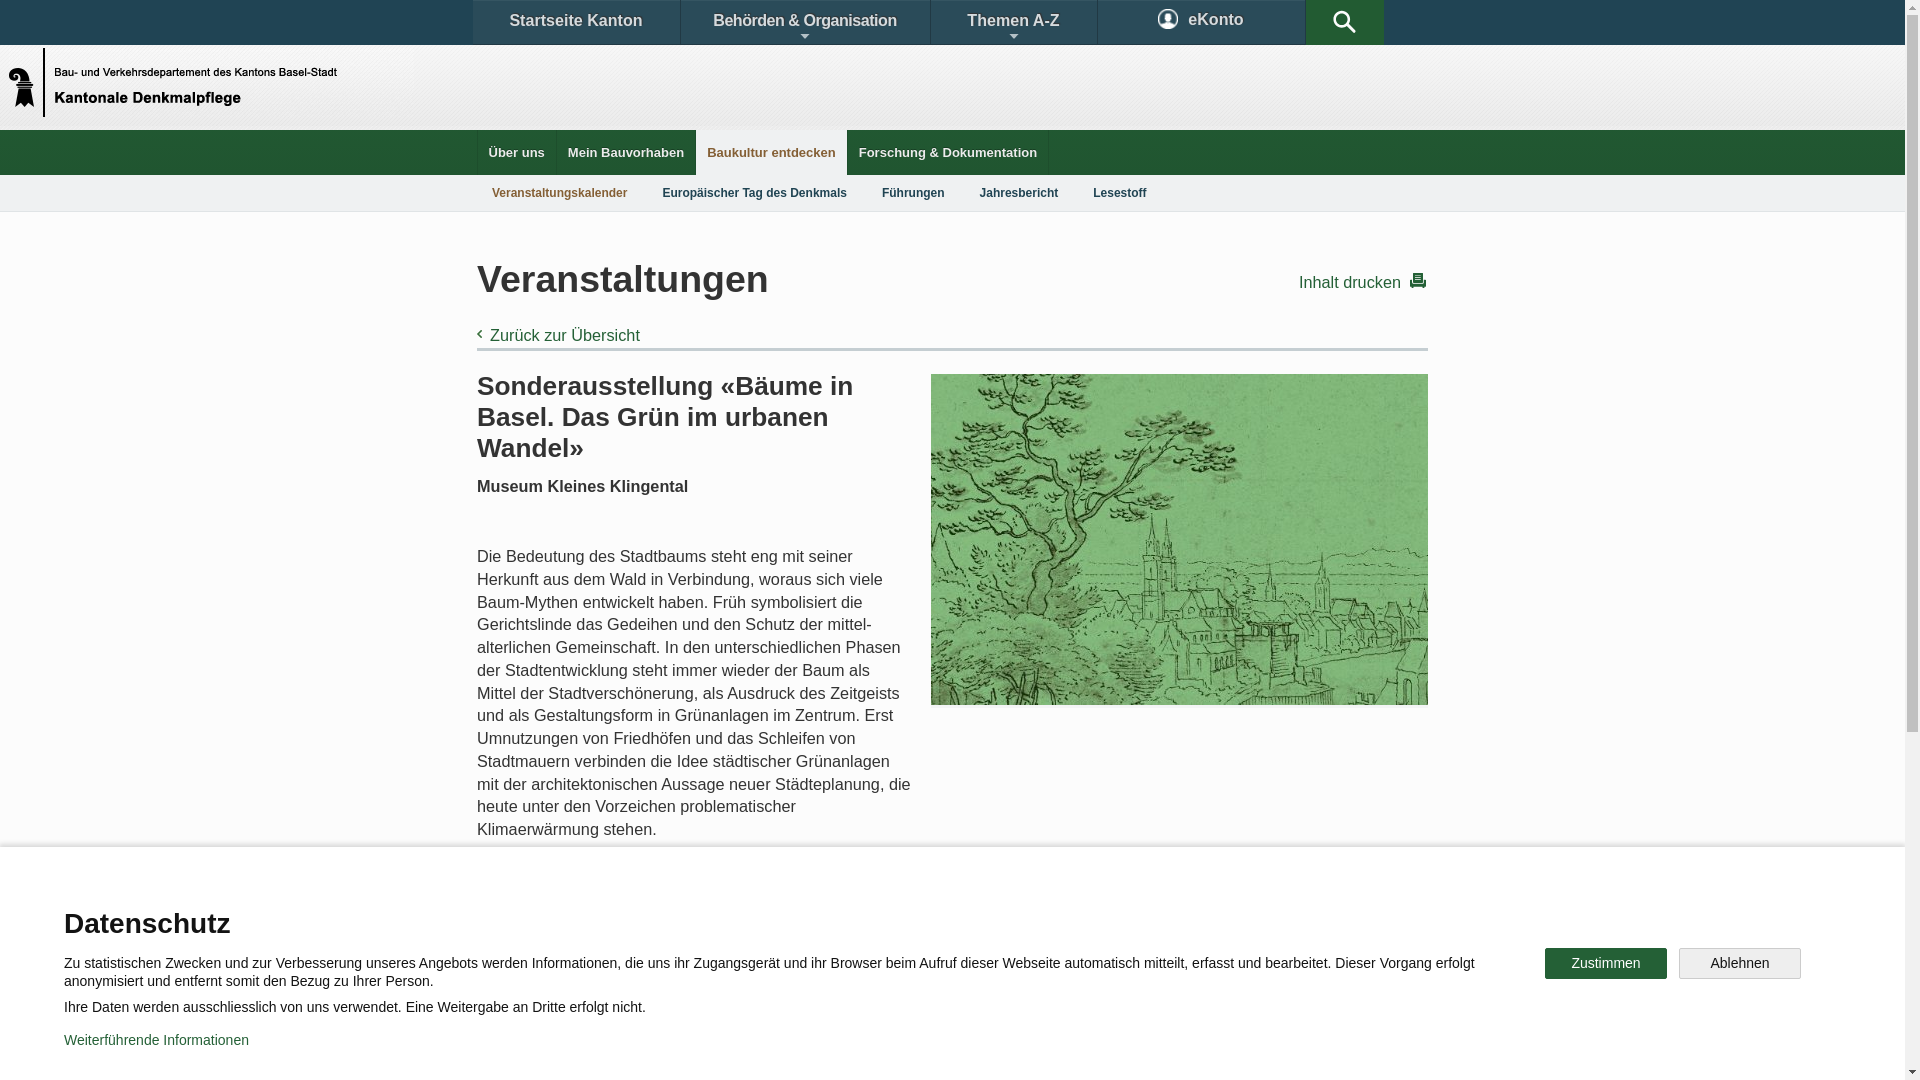 The height and width of the screenshot is (1080, 1920). I want to click on Ablehnen, so click(1740, 964).